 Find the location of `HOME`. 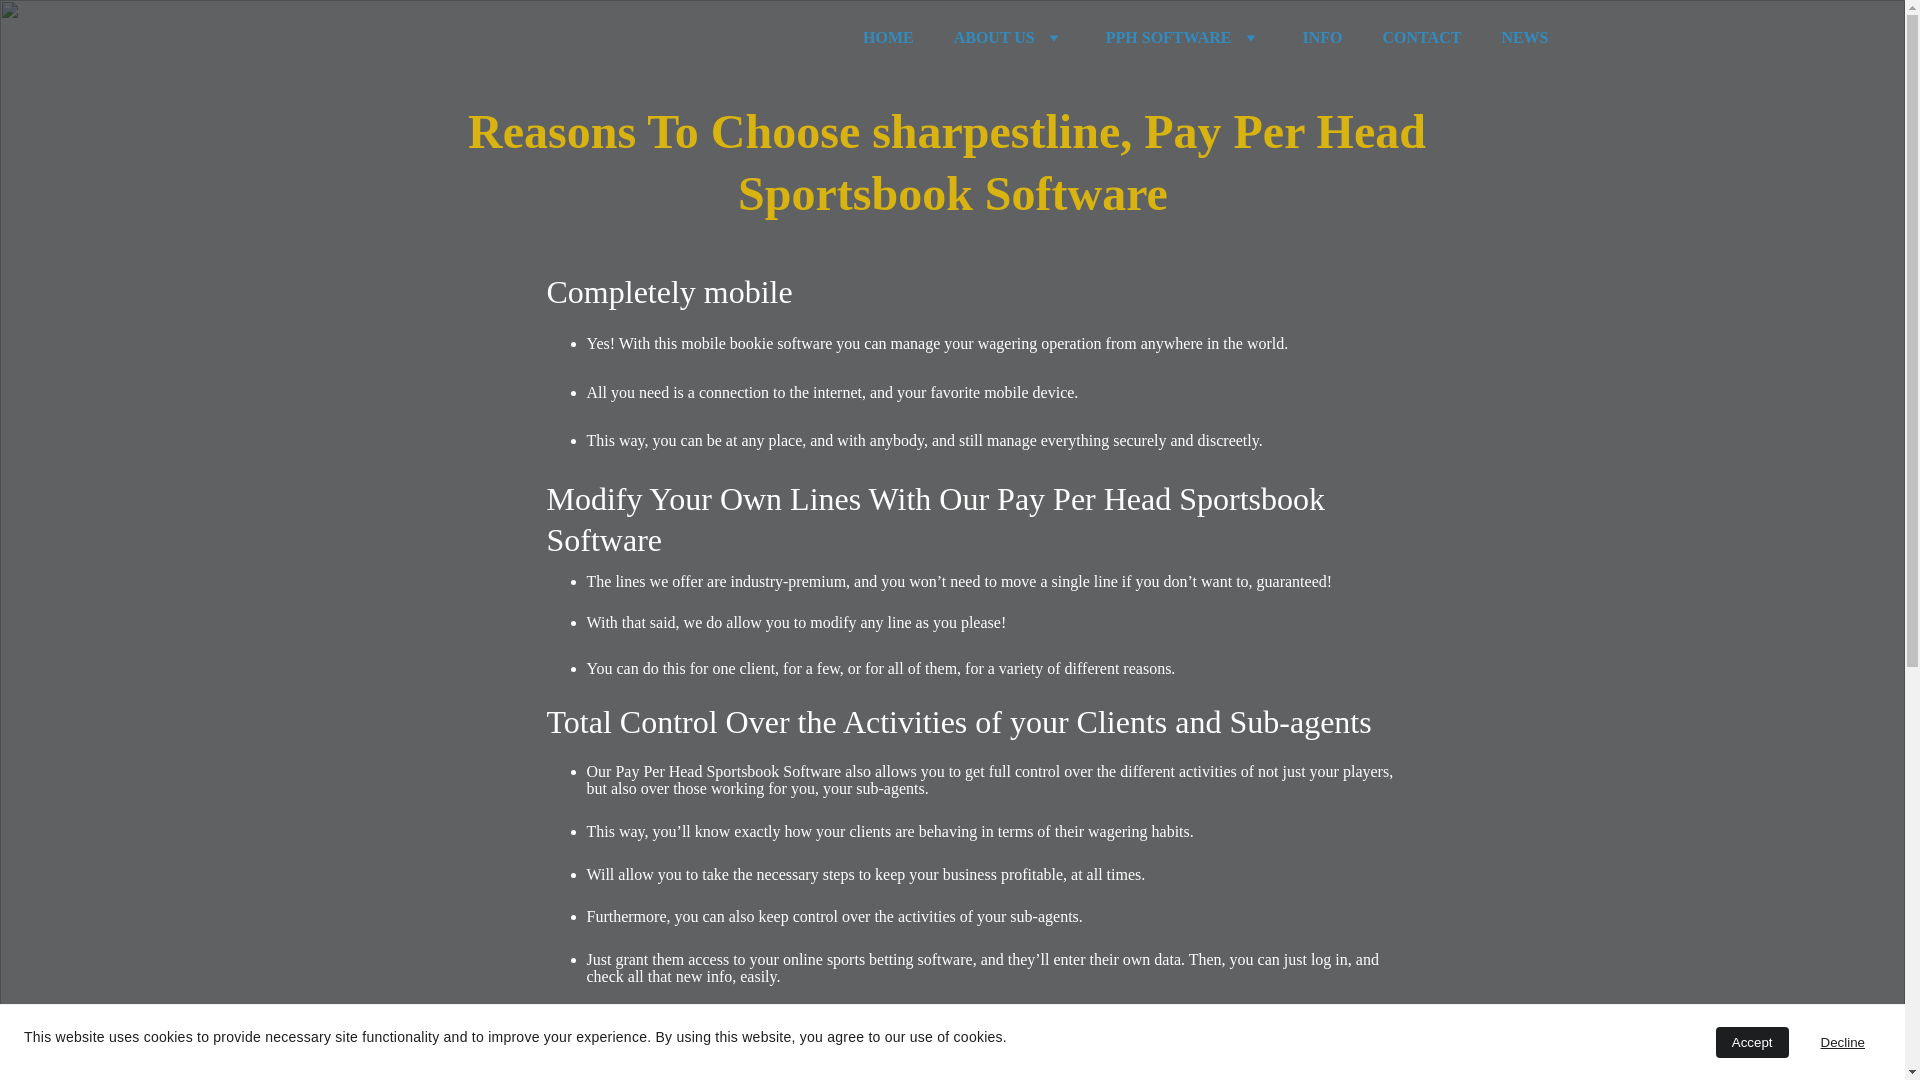

HOME is located at coordinates (888, 38).